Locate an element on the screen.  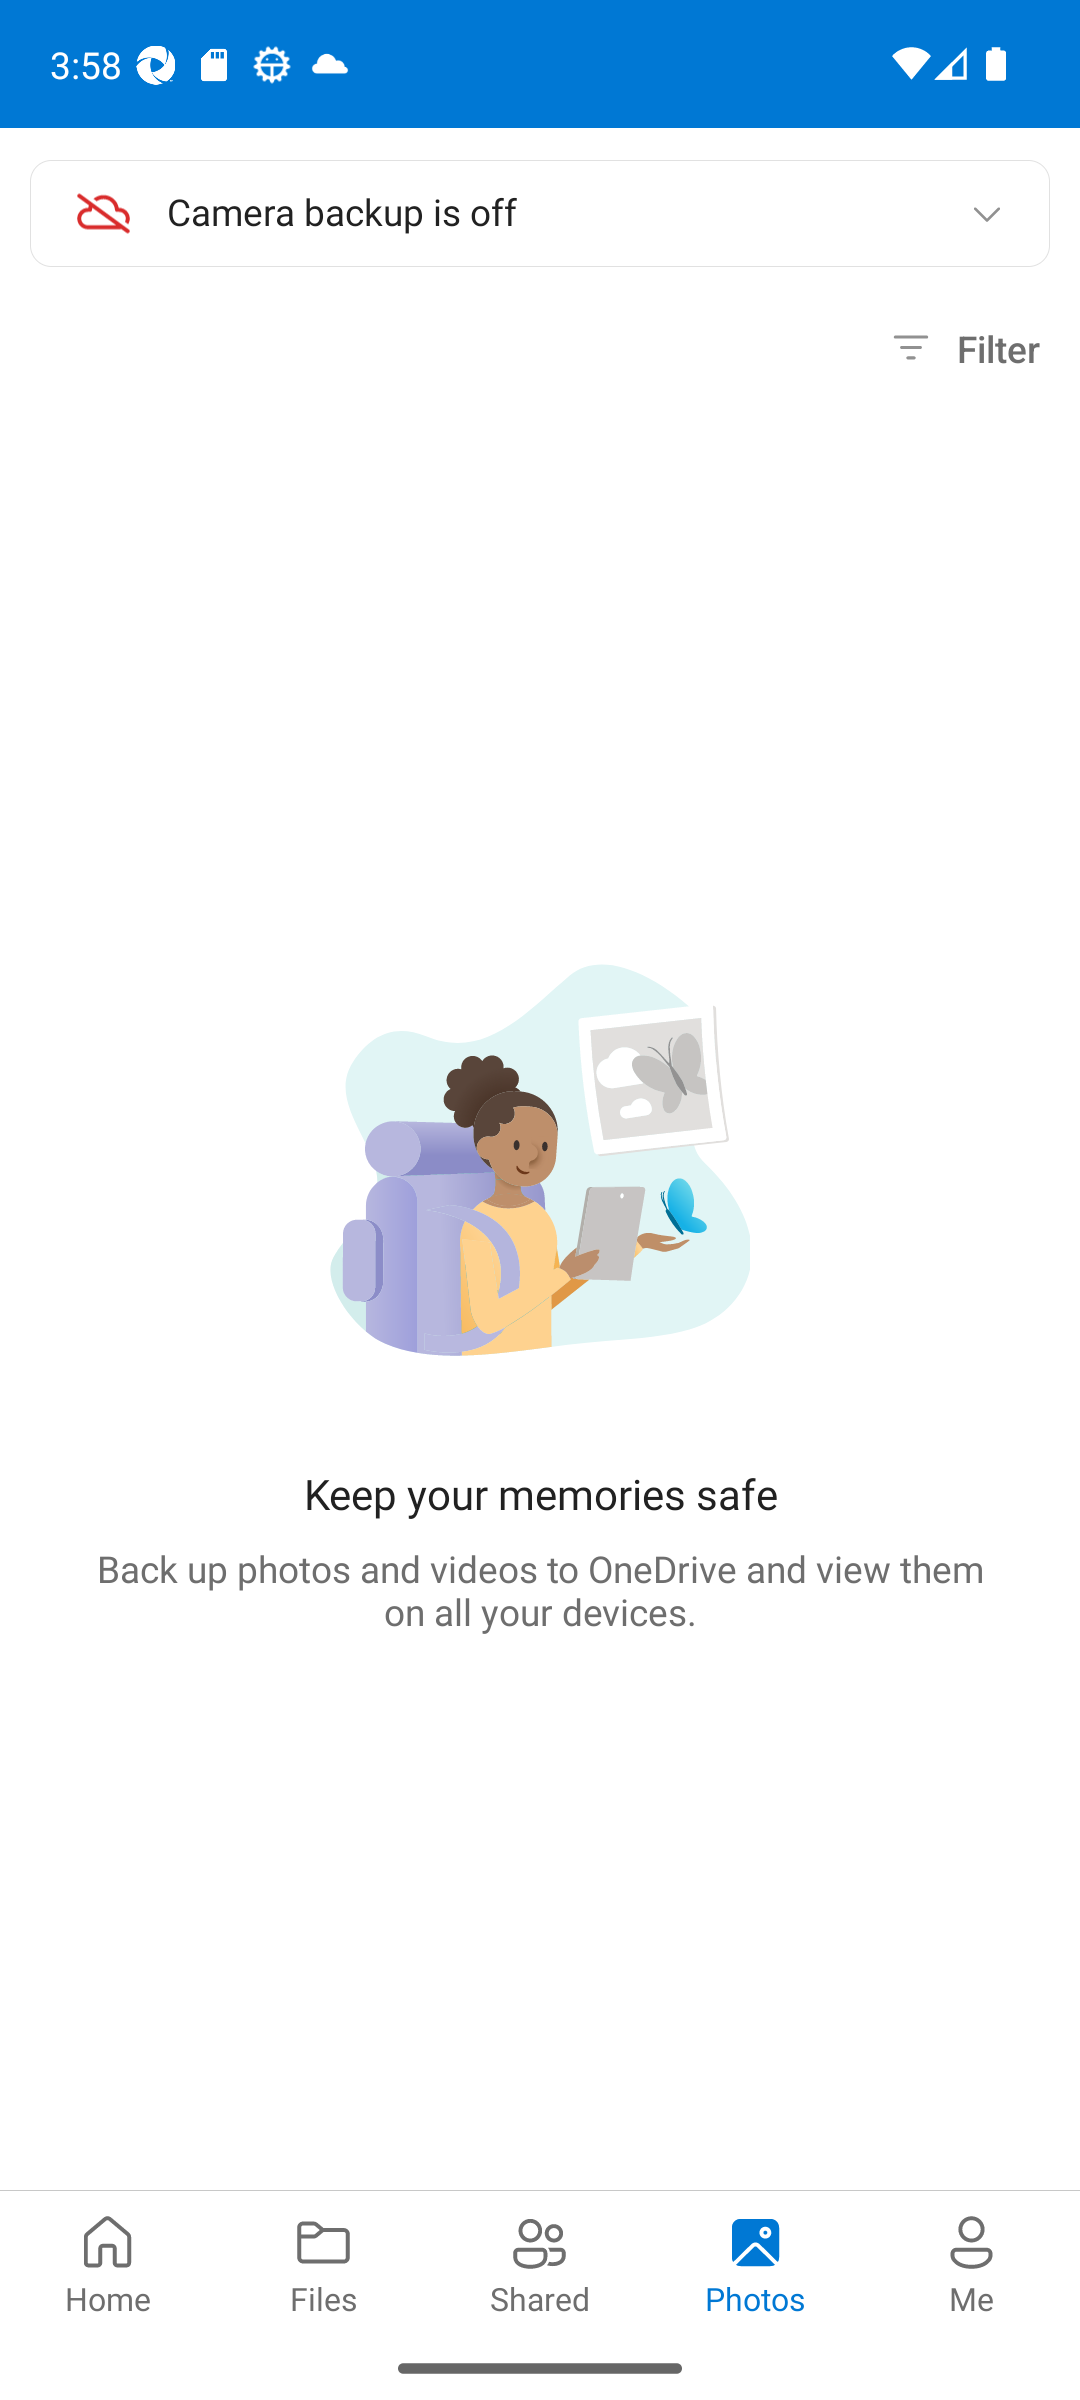
Filter is located at coordinates (962, 349).